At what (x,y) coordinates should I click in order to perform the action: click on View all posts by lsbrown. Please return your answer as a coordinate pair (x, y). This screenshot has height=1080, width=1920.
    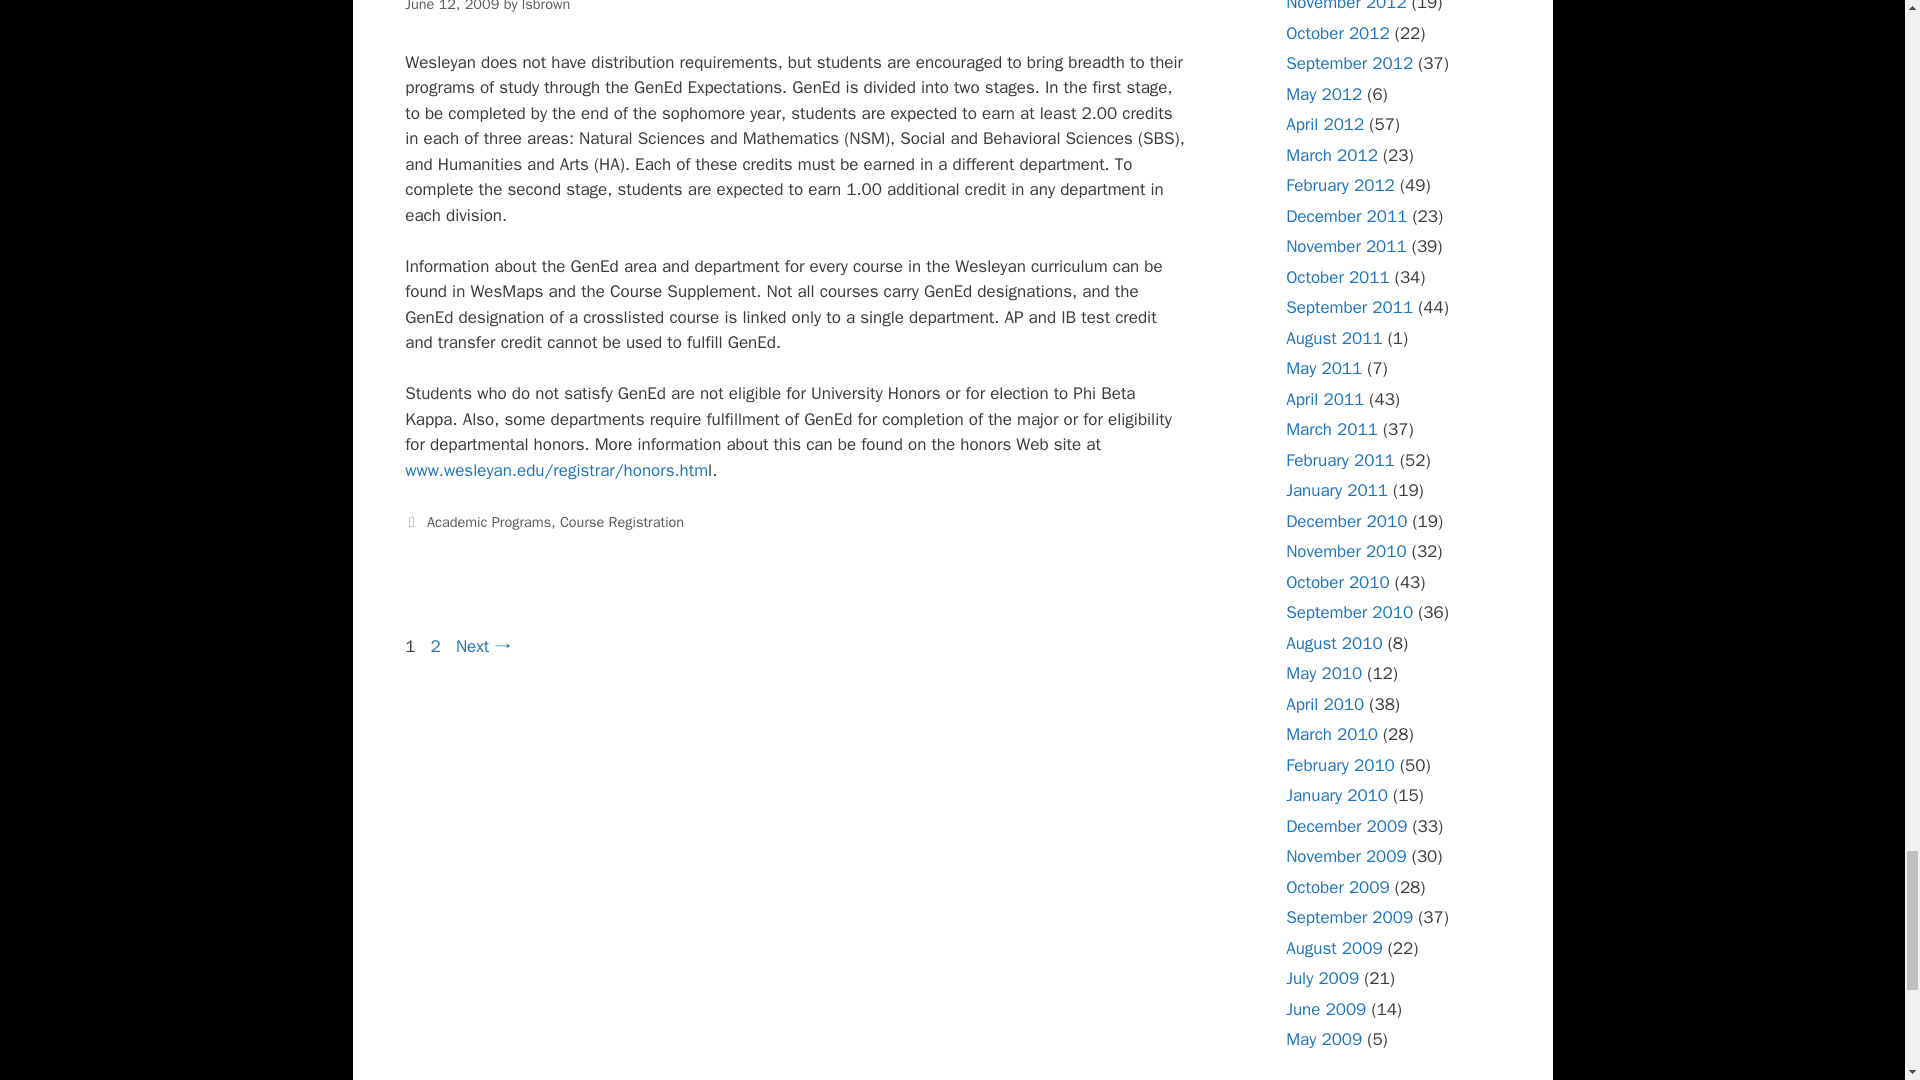
    Looking at the image, I should click on (546, 6).